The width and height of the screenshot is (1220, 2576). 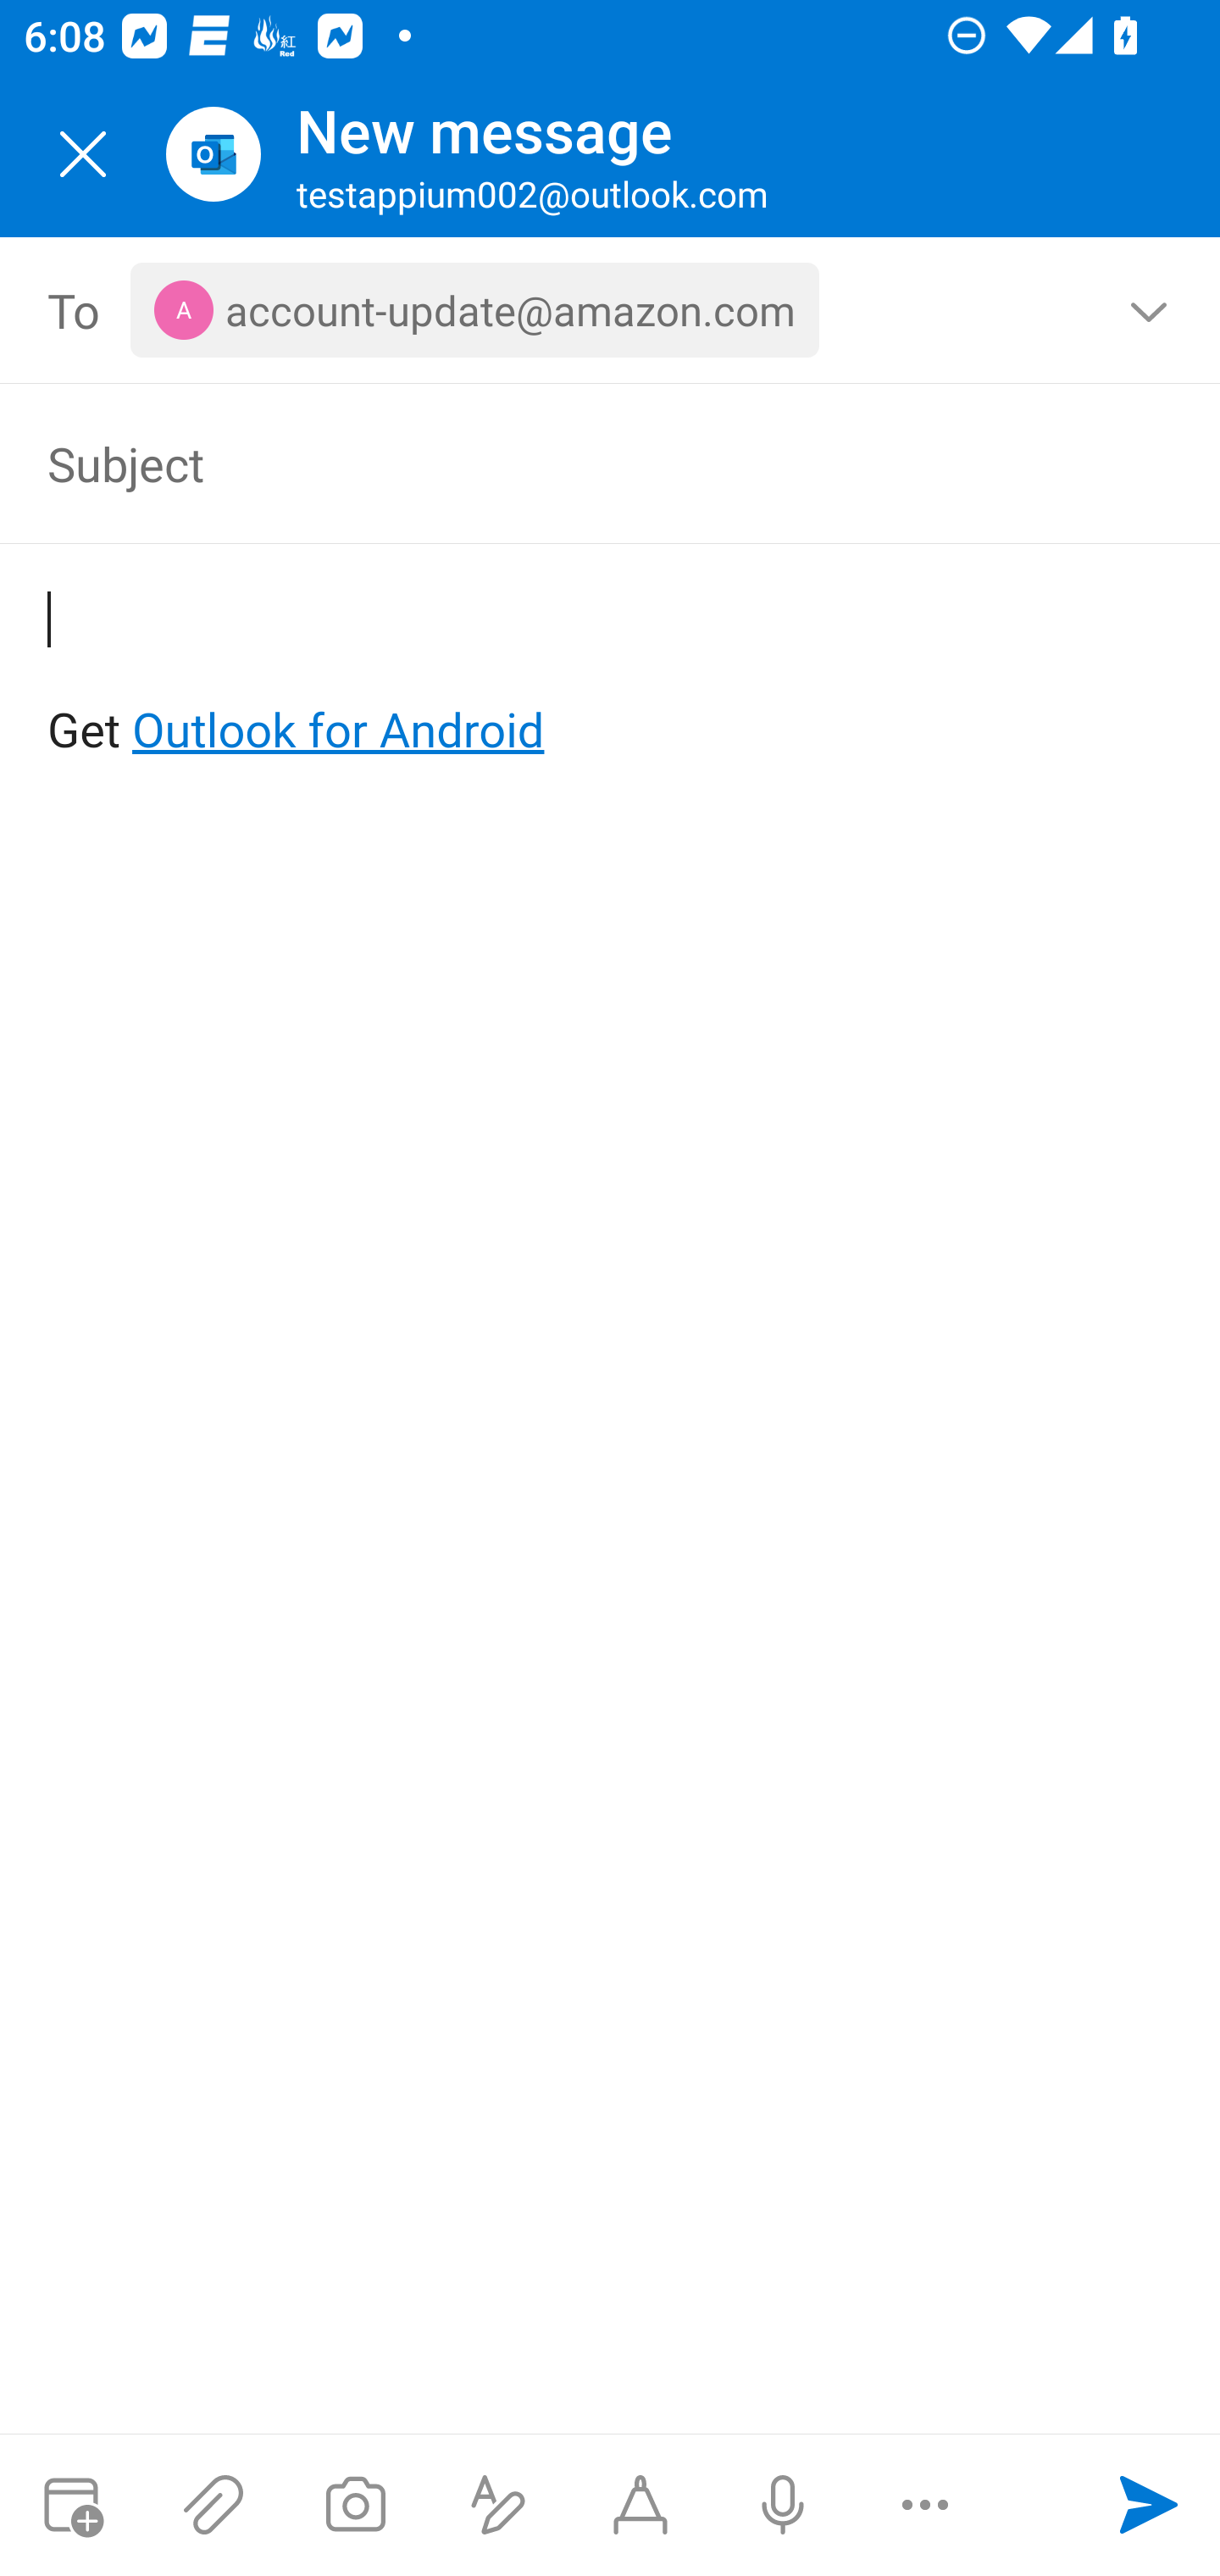 I want to click on Dictation, so click(x=782, y=2505).